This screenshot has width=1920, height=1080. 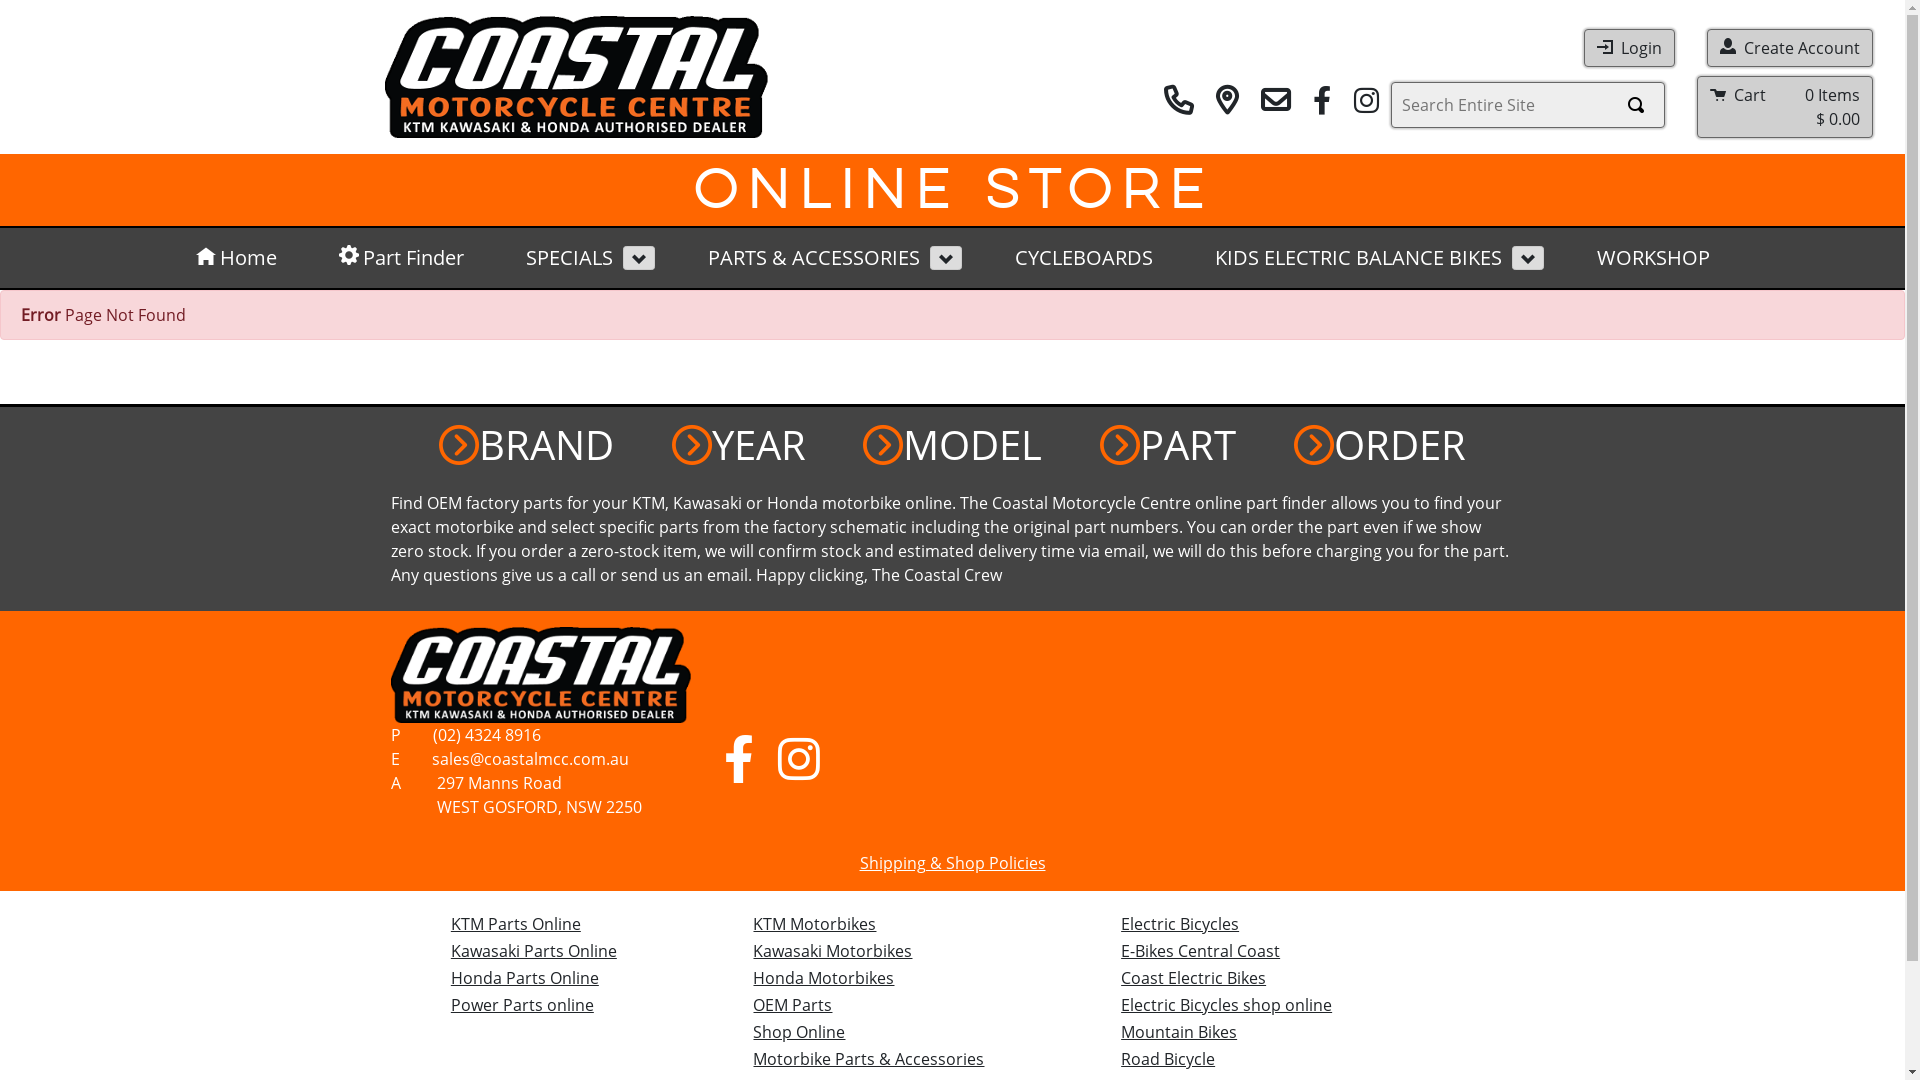 I want to click on E-Bikes Central Coast, so click(x=1200, y=951).